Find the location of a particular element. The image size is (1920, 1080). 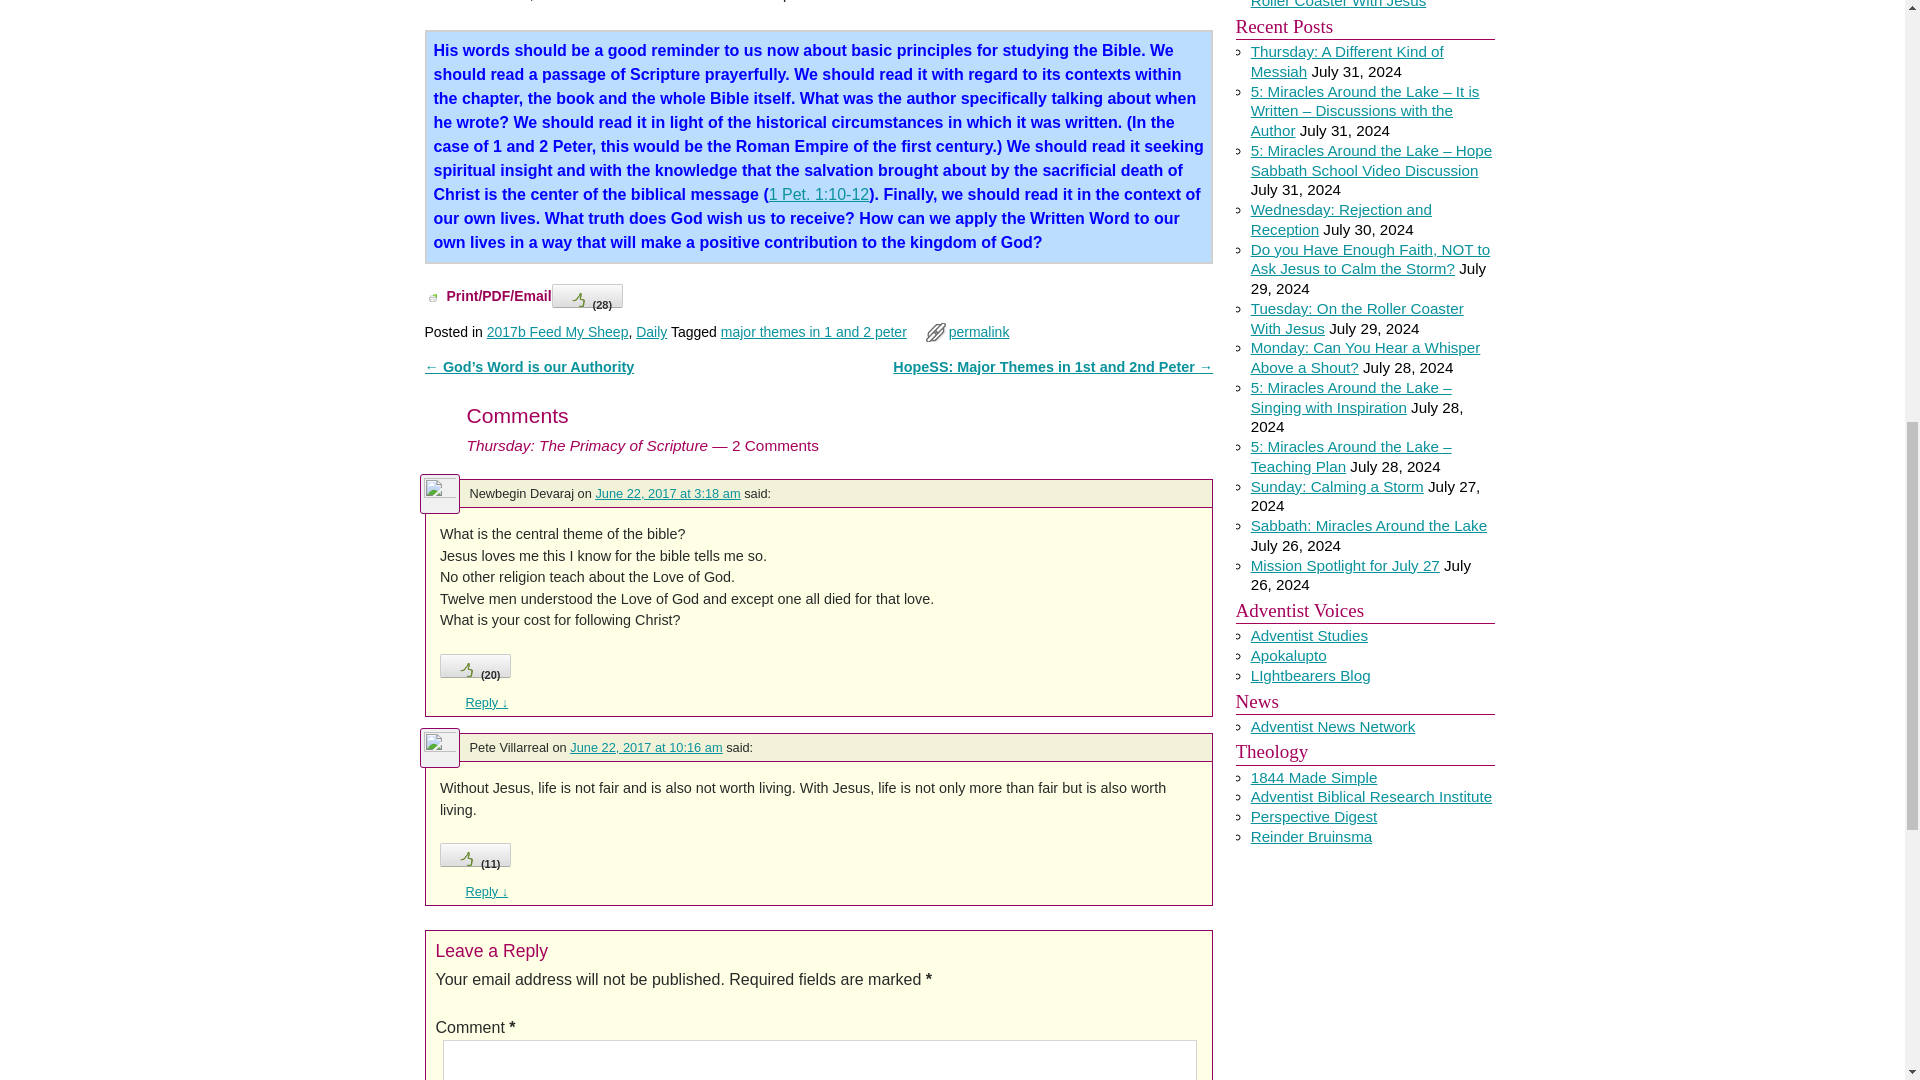

Permalink to Thursday: The Primacy of Scripture is located at coordinates (978, 332).